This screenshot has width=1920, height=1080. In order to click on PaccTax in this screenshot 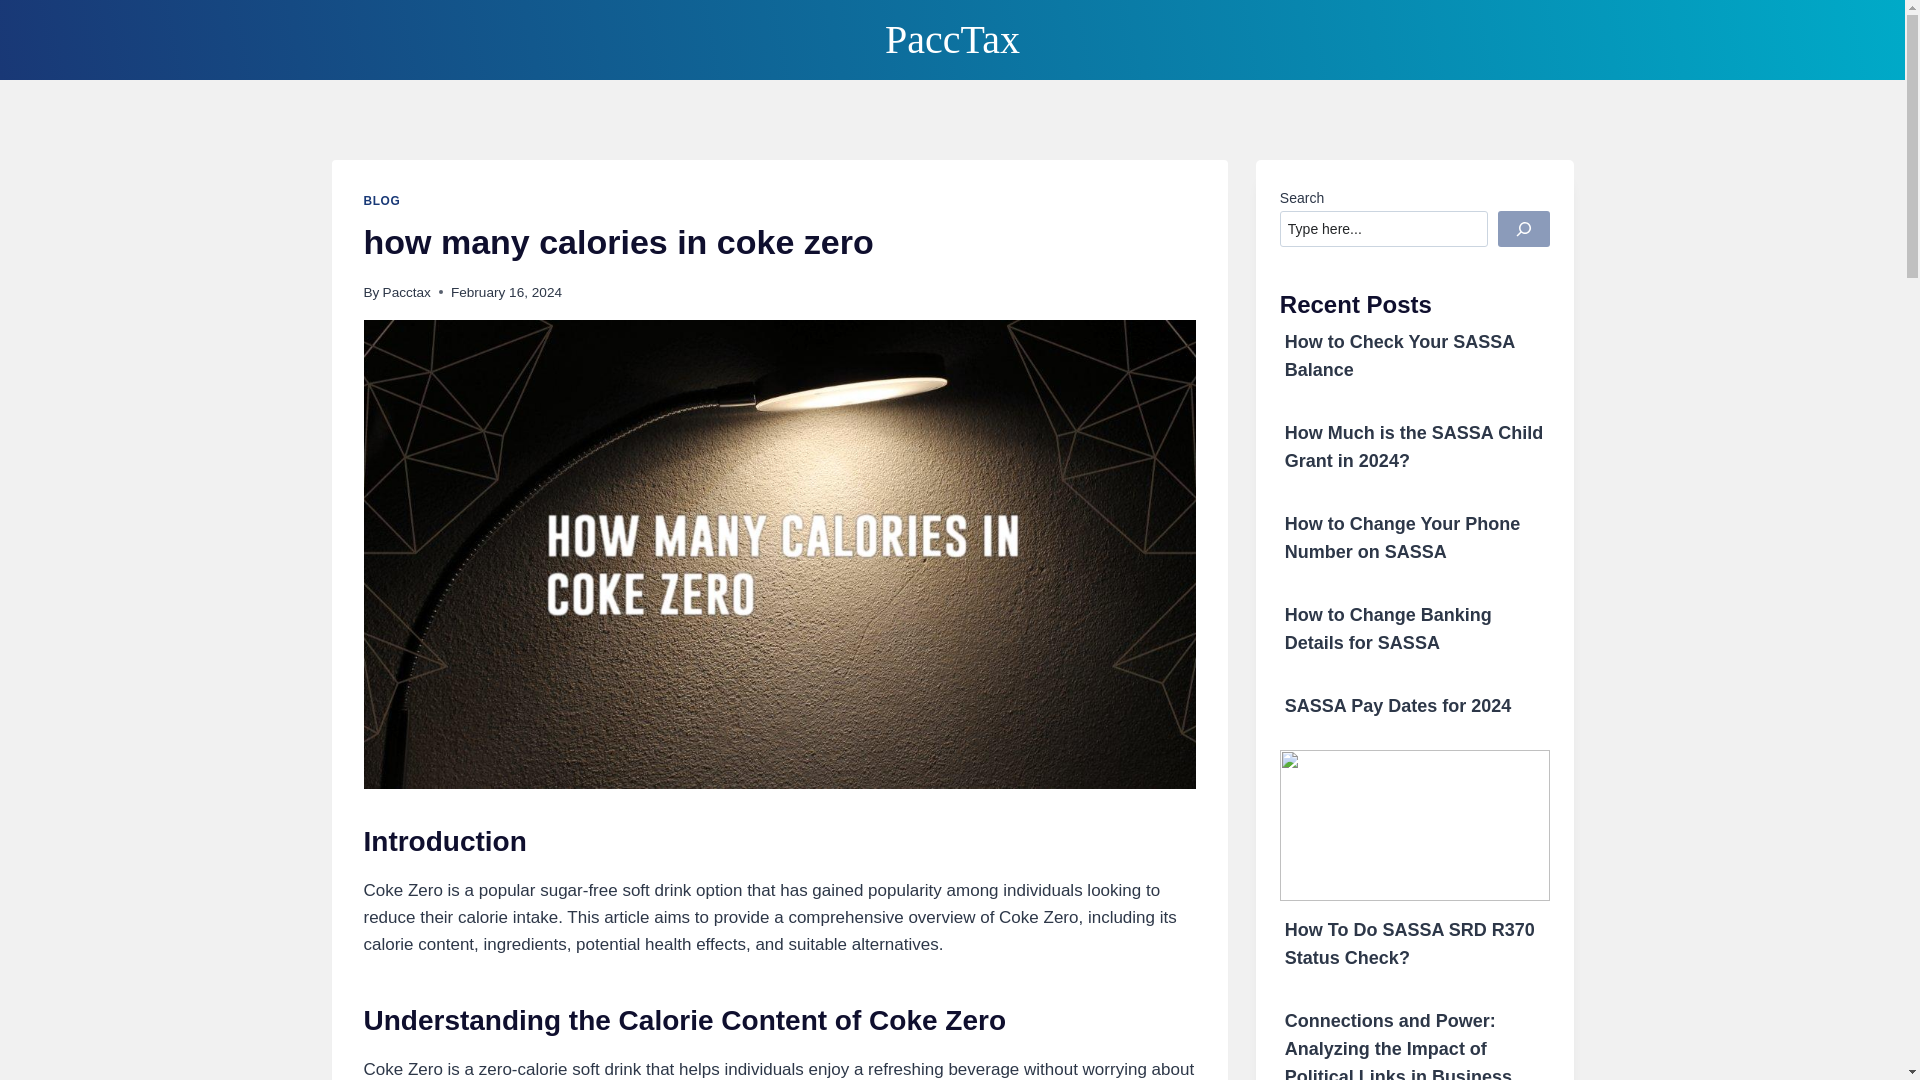, I will do `click(952, 40)`.